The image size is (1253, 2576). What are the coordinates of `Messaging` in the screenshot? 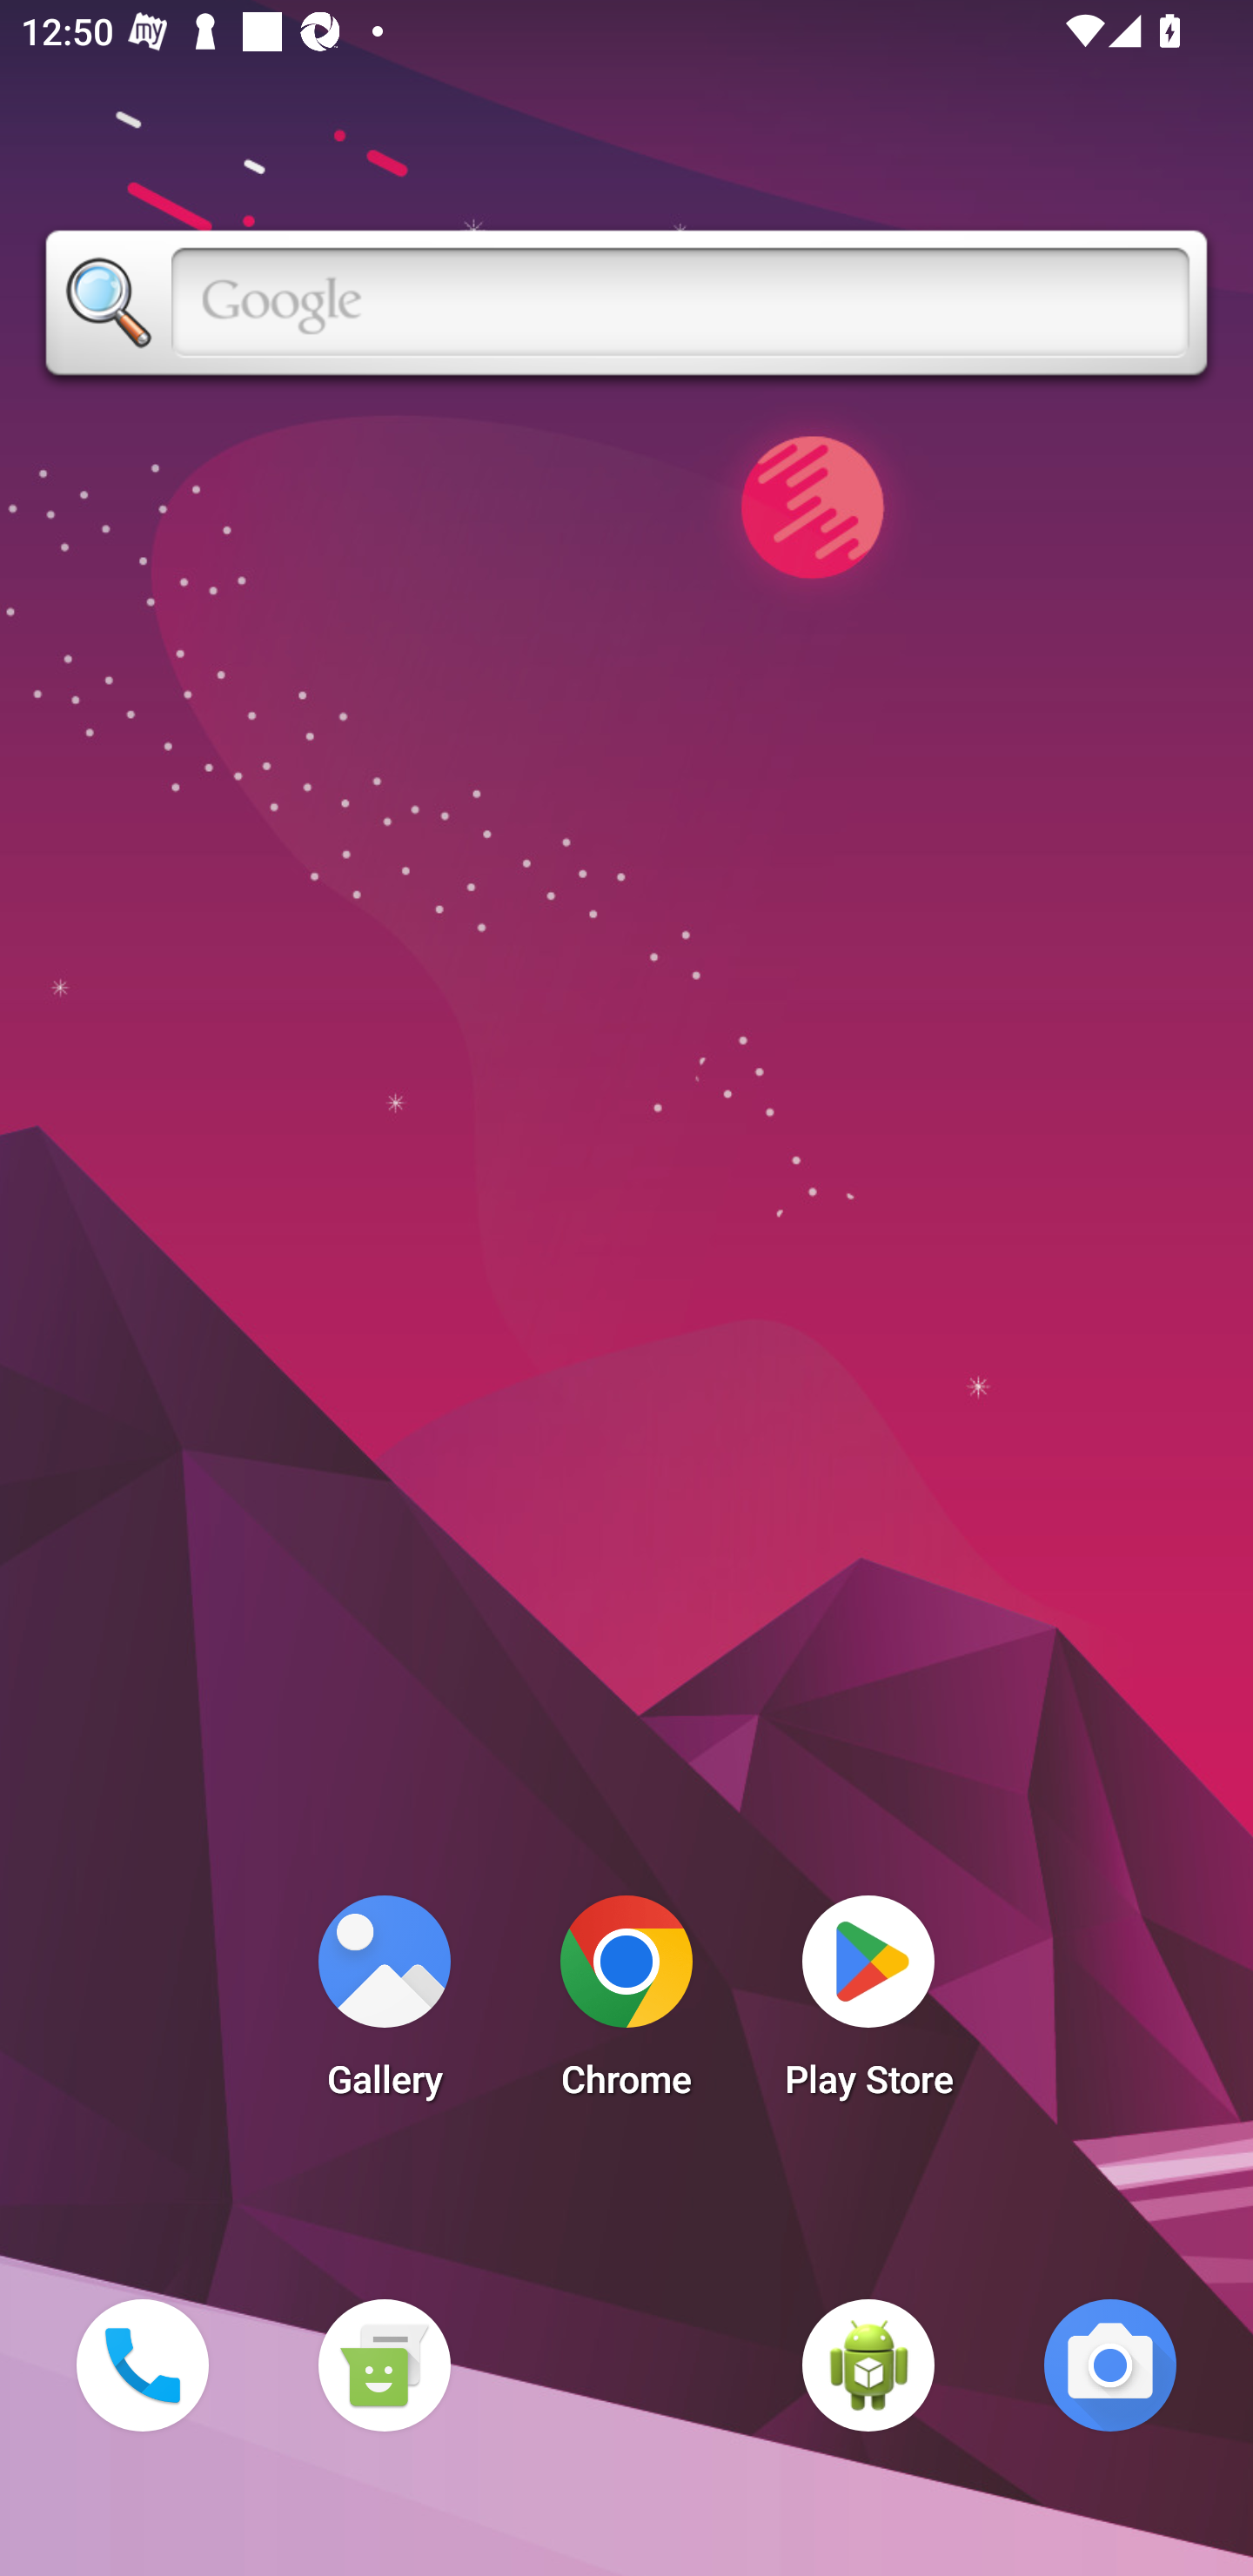 It's located at (384, 2365).